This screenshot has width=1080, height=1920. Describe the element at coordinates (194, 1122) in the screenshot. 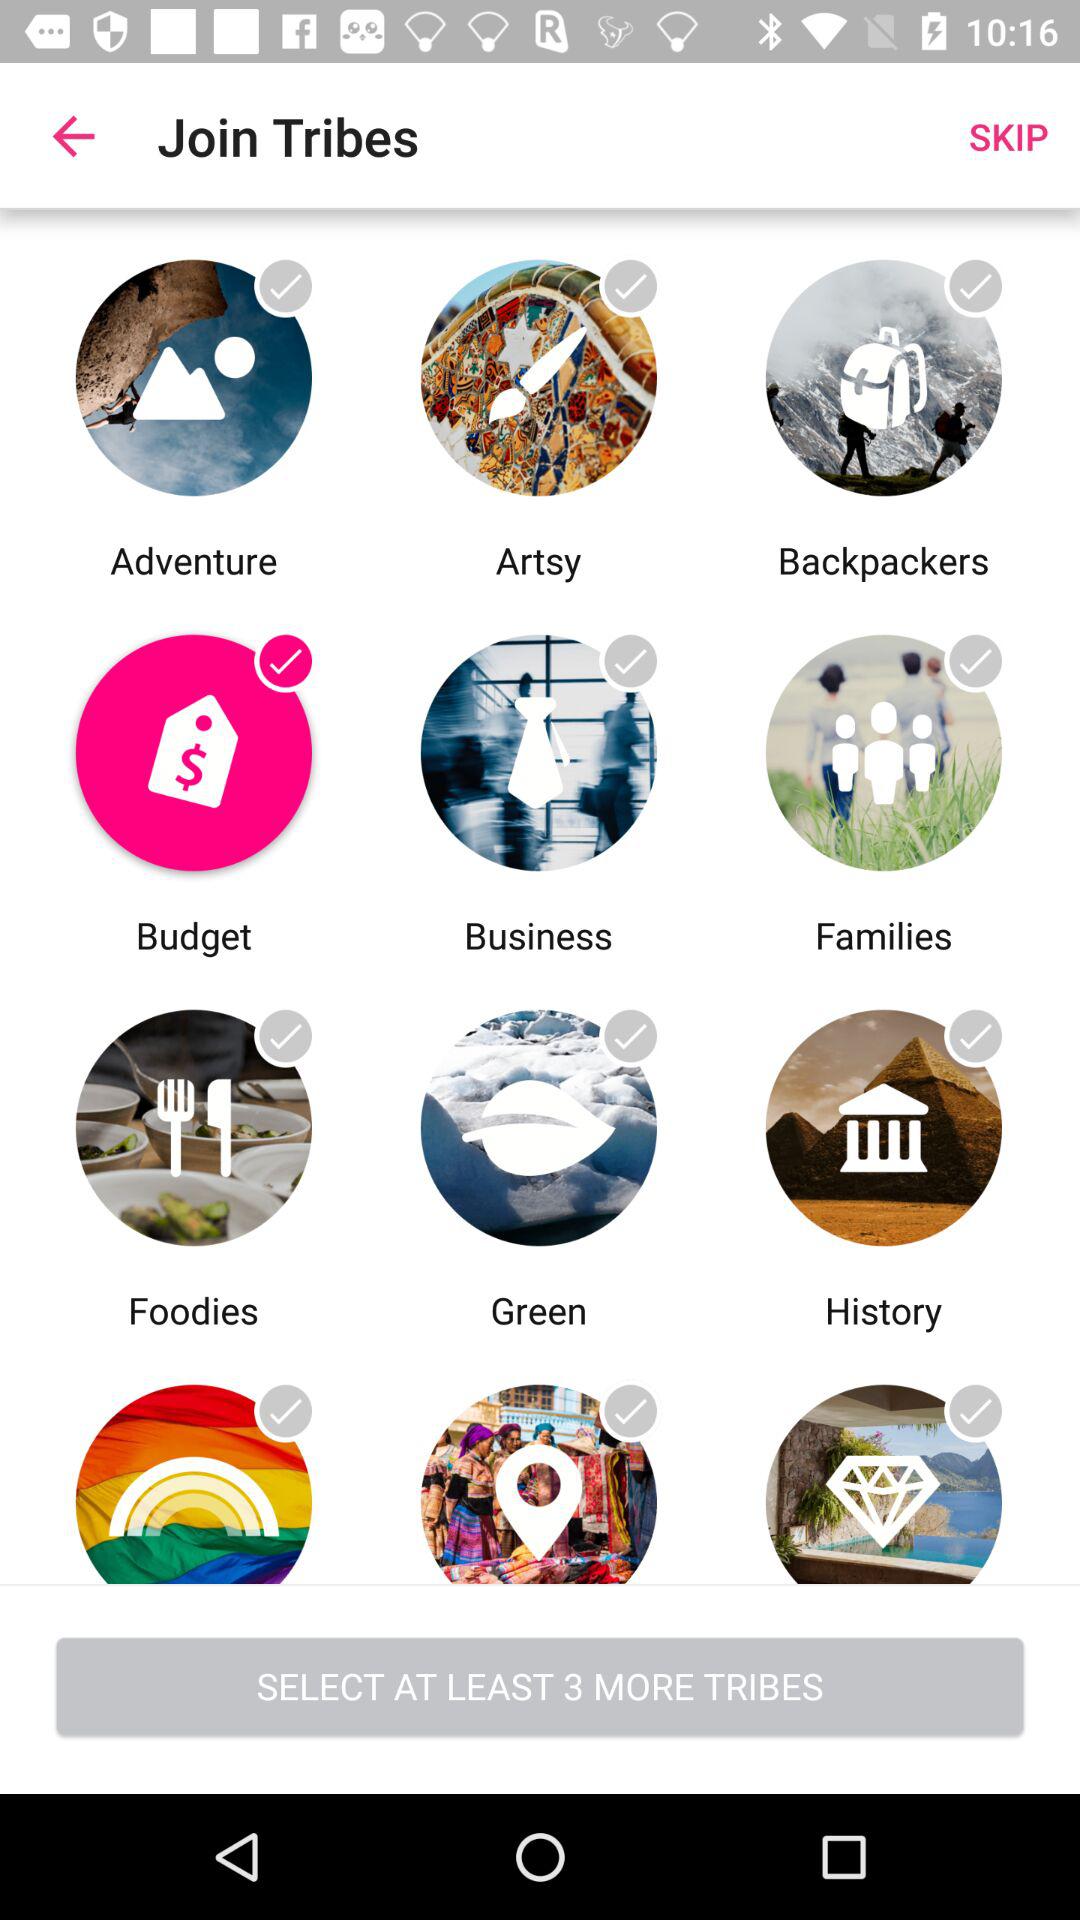

I see `click on the foodies option` at that location.